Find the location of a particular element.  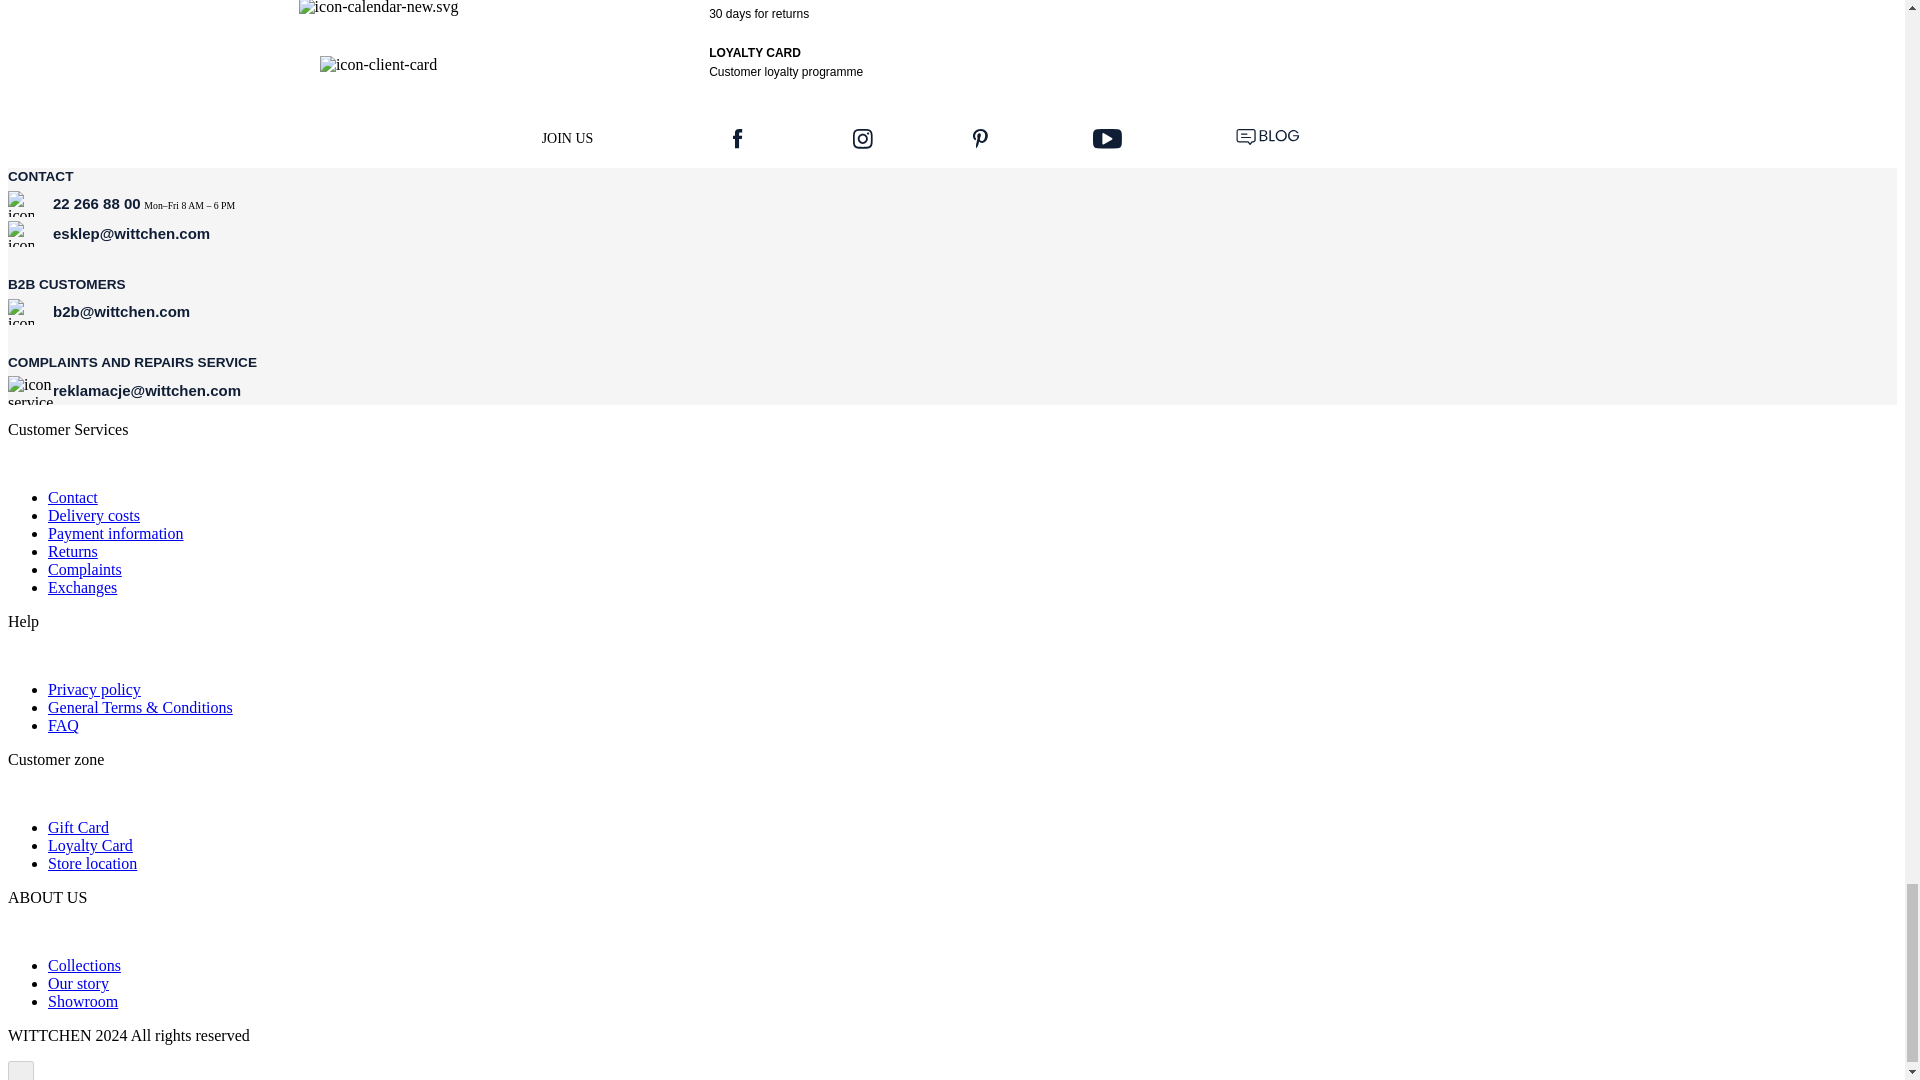

Our blog is located at coordinates (1268, 138).